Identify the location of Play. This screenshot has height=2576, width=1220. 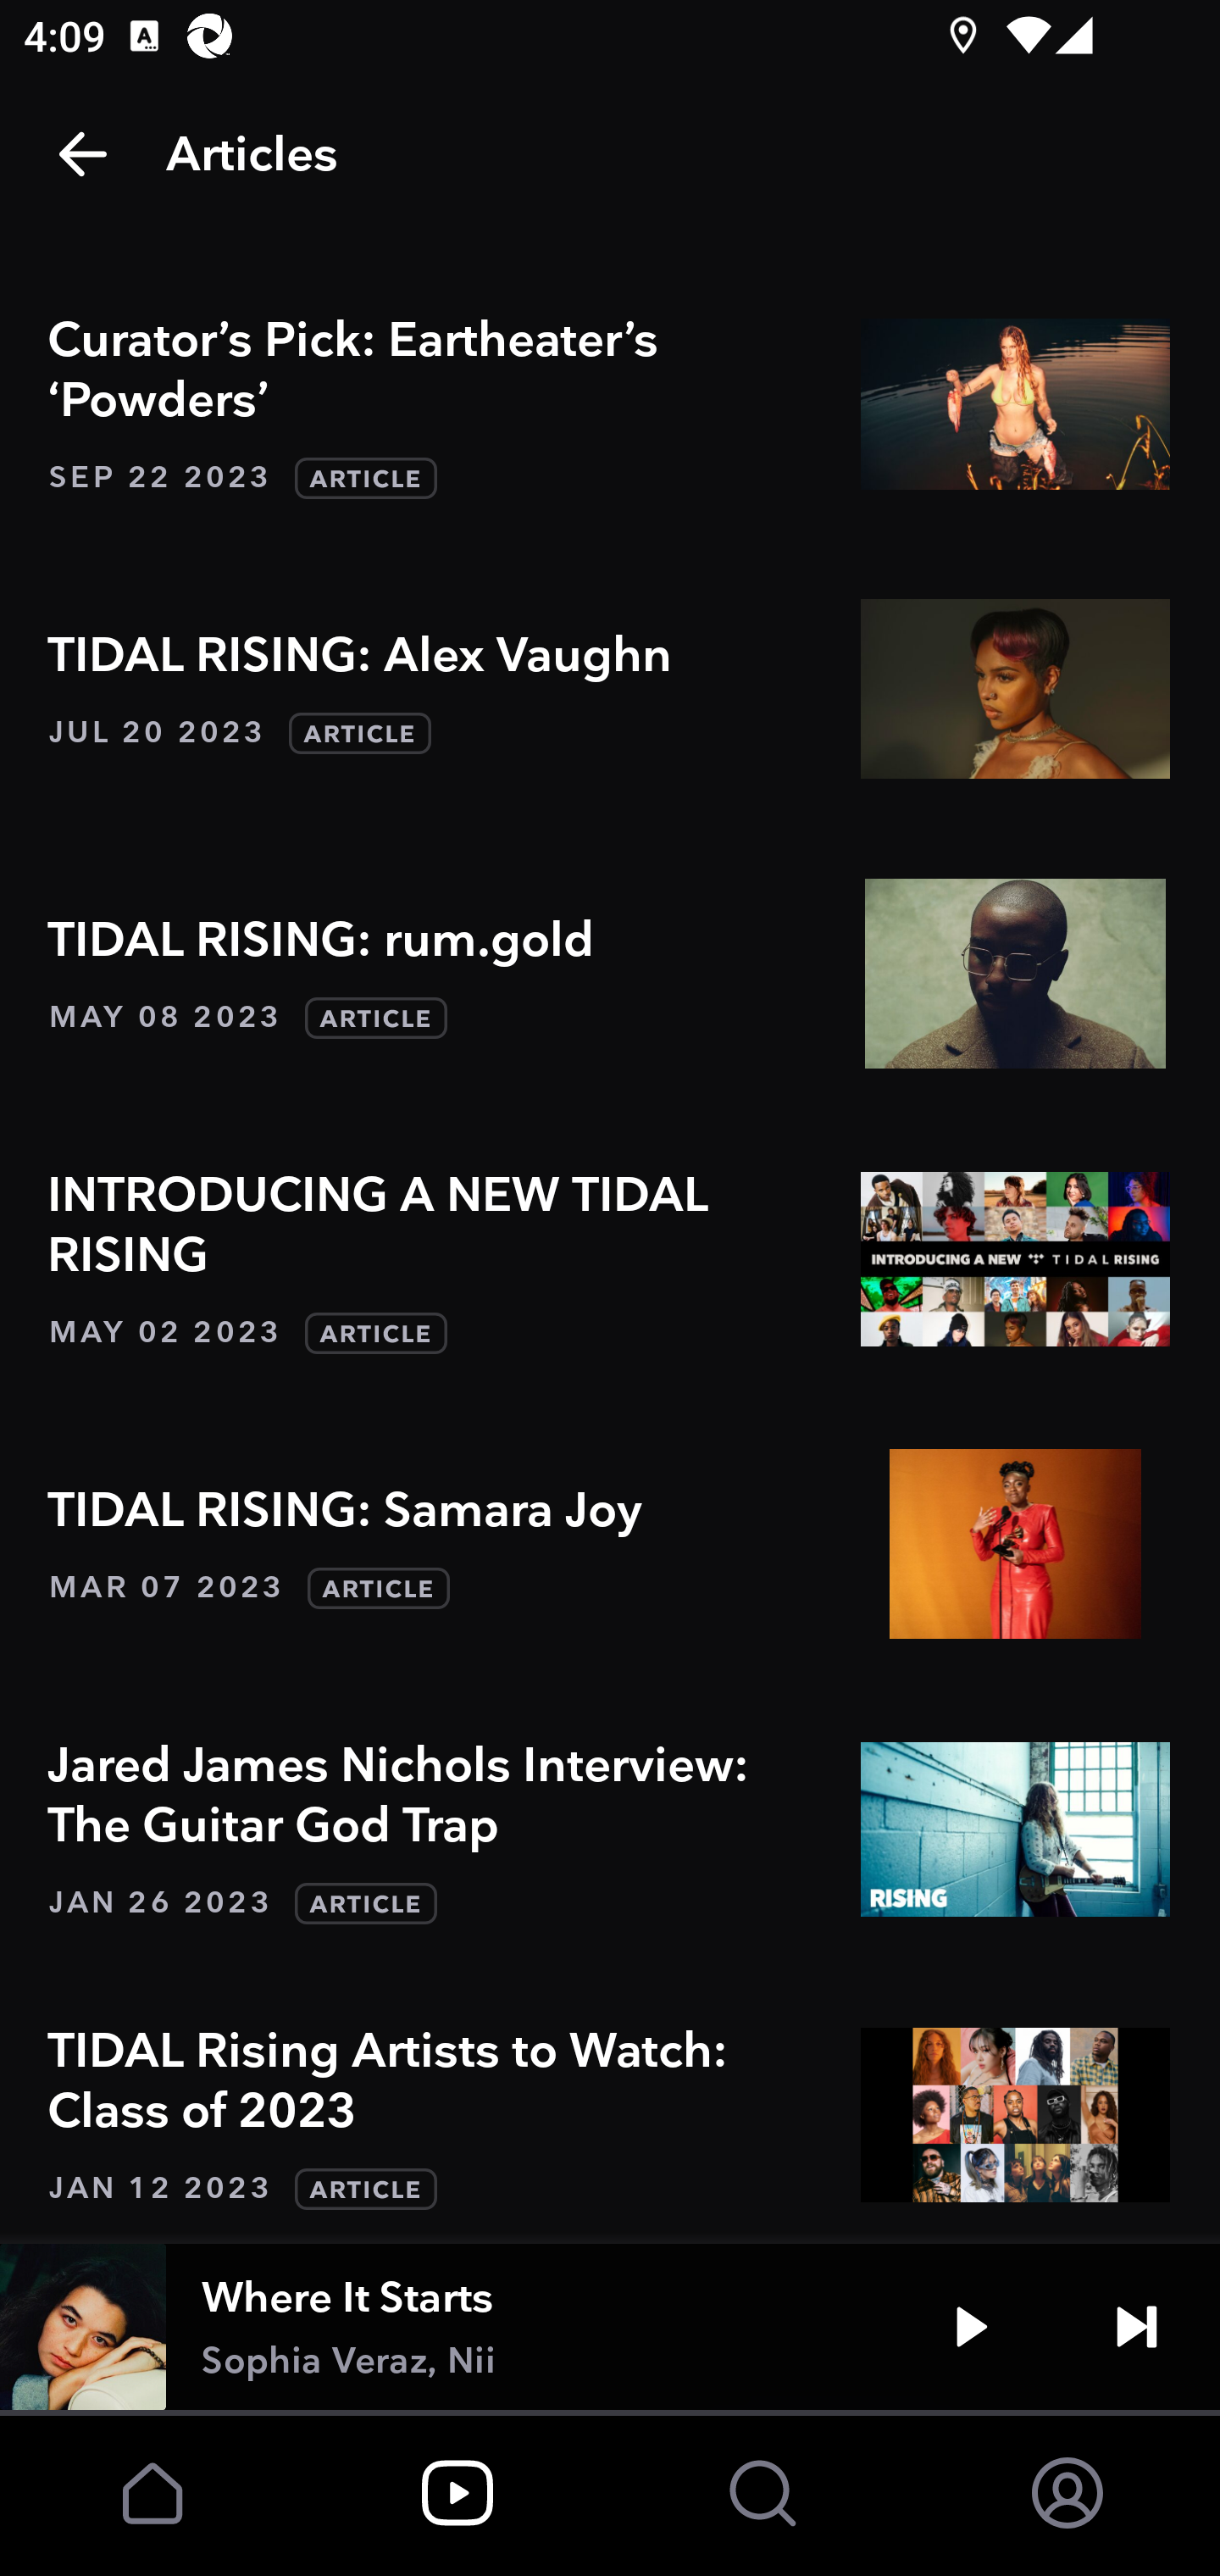
(971, 2327).